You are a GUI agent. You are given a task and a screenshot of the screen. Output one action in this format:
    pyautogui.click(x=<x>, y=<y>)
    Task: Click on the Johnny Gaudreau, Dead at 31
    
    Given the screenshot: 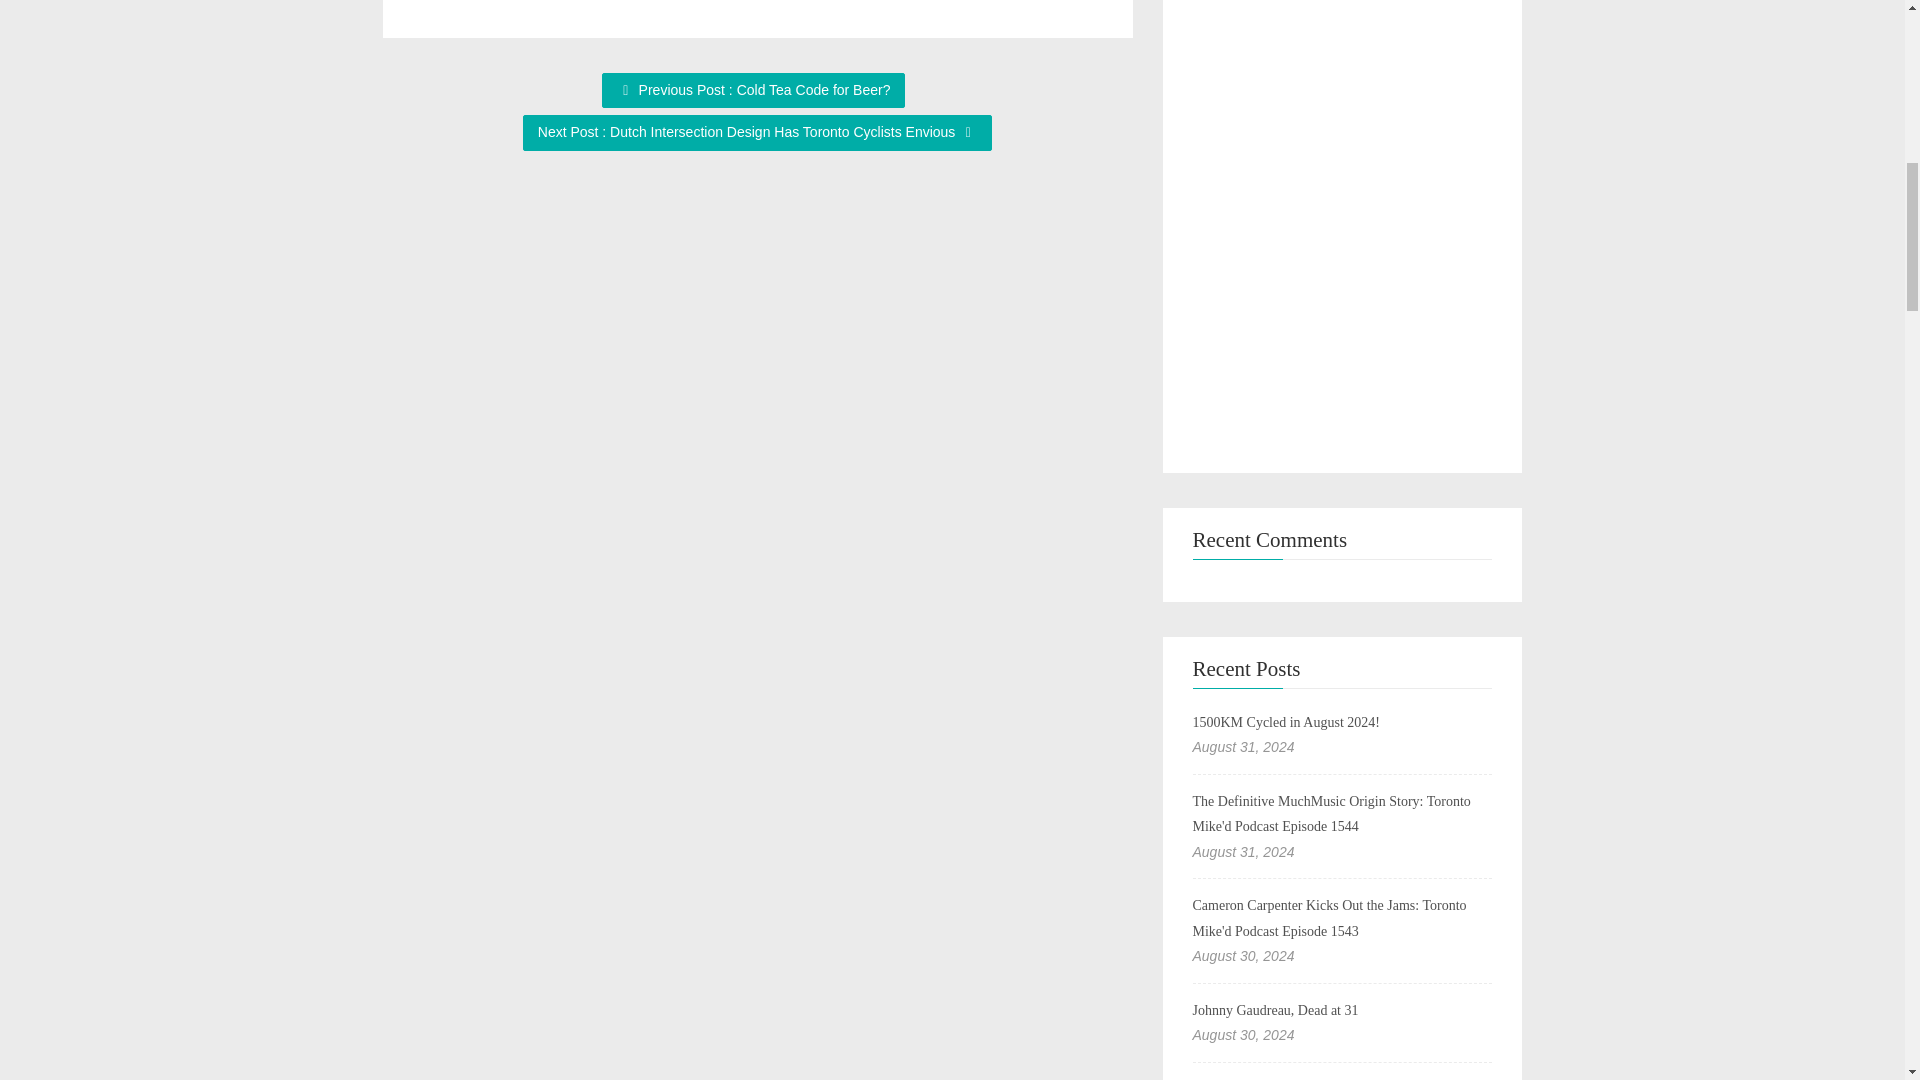 What is the action you would take?
    pyautogui.click(x=1274, y=1010)
    